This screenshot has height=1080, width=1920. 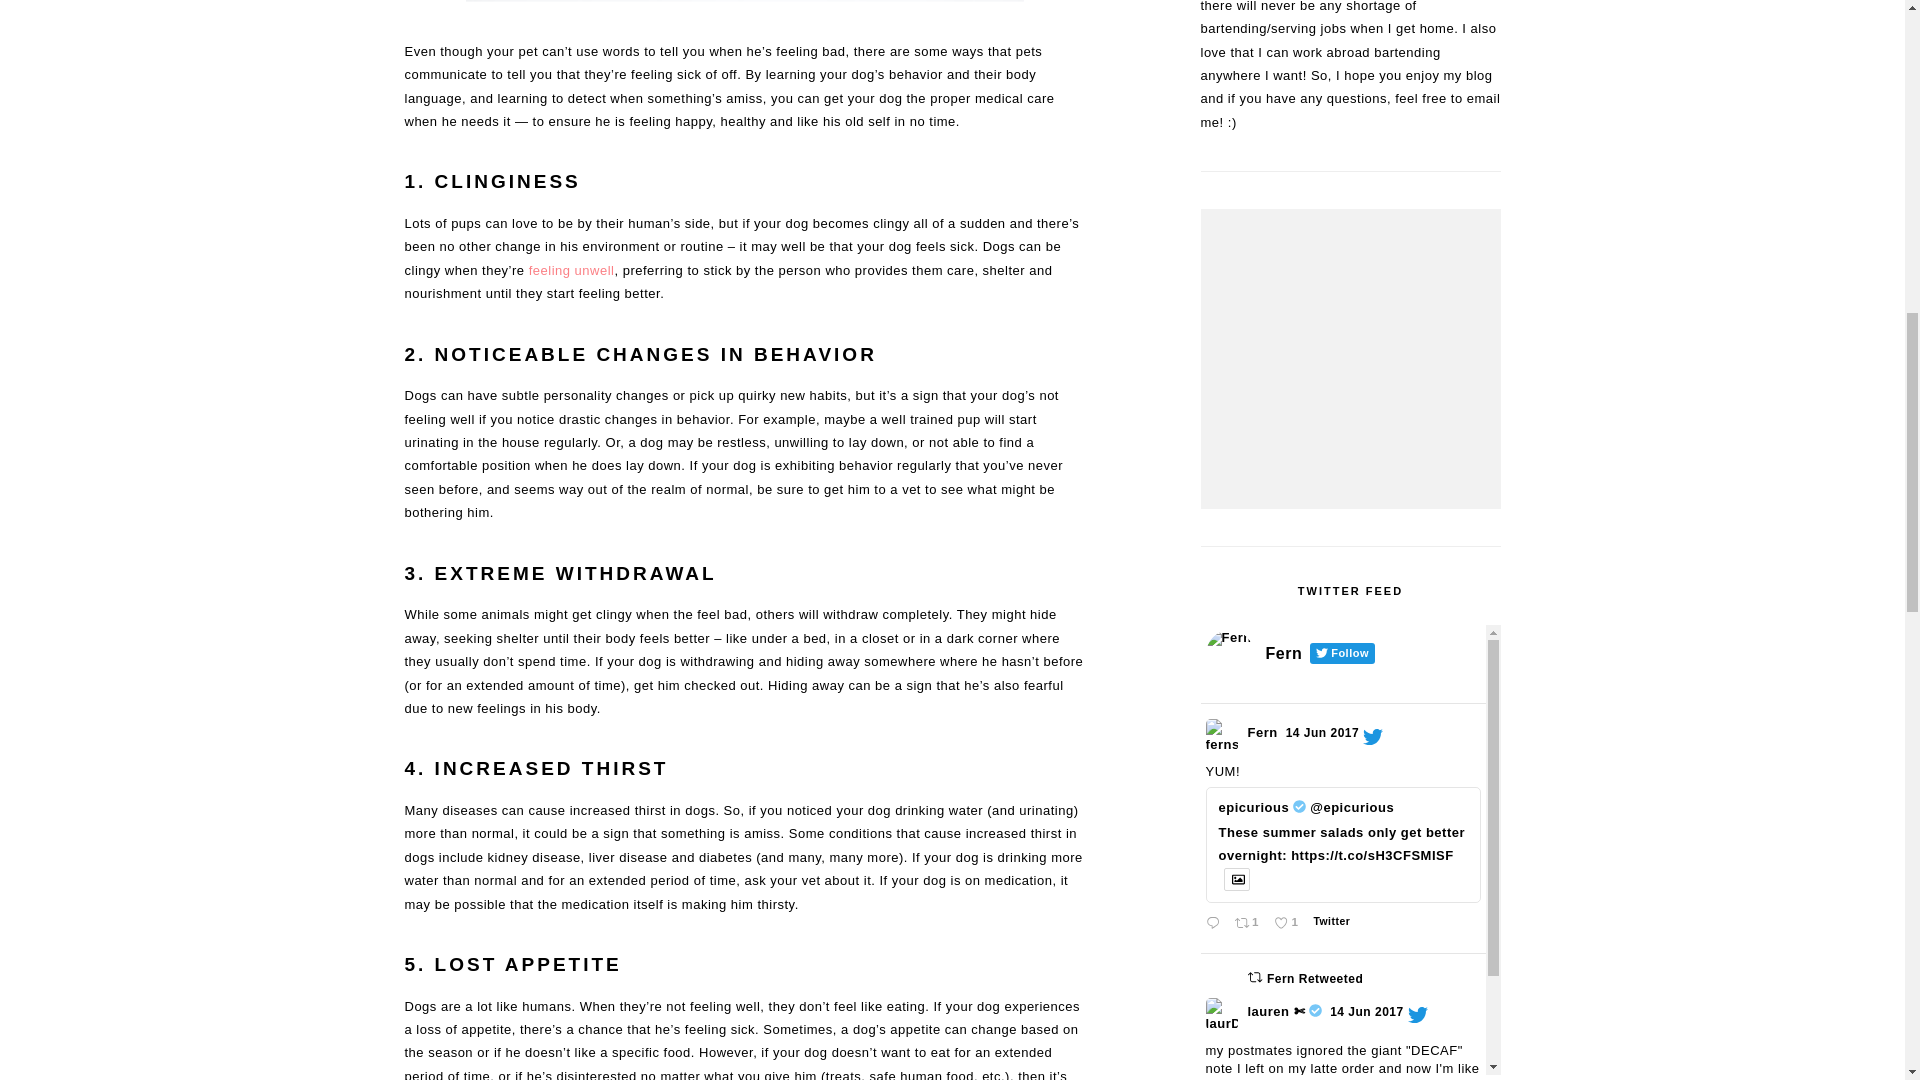 What do you see at coordinates (1250, 924) in the screenshot?
I see `FernFollow` at bounding box center [1250, 924].